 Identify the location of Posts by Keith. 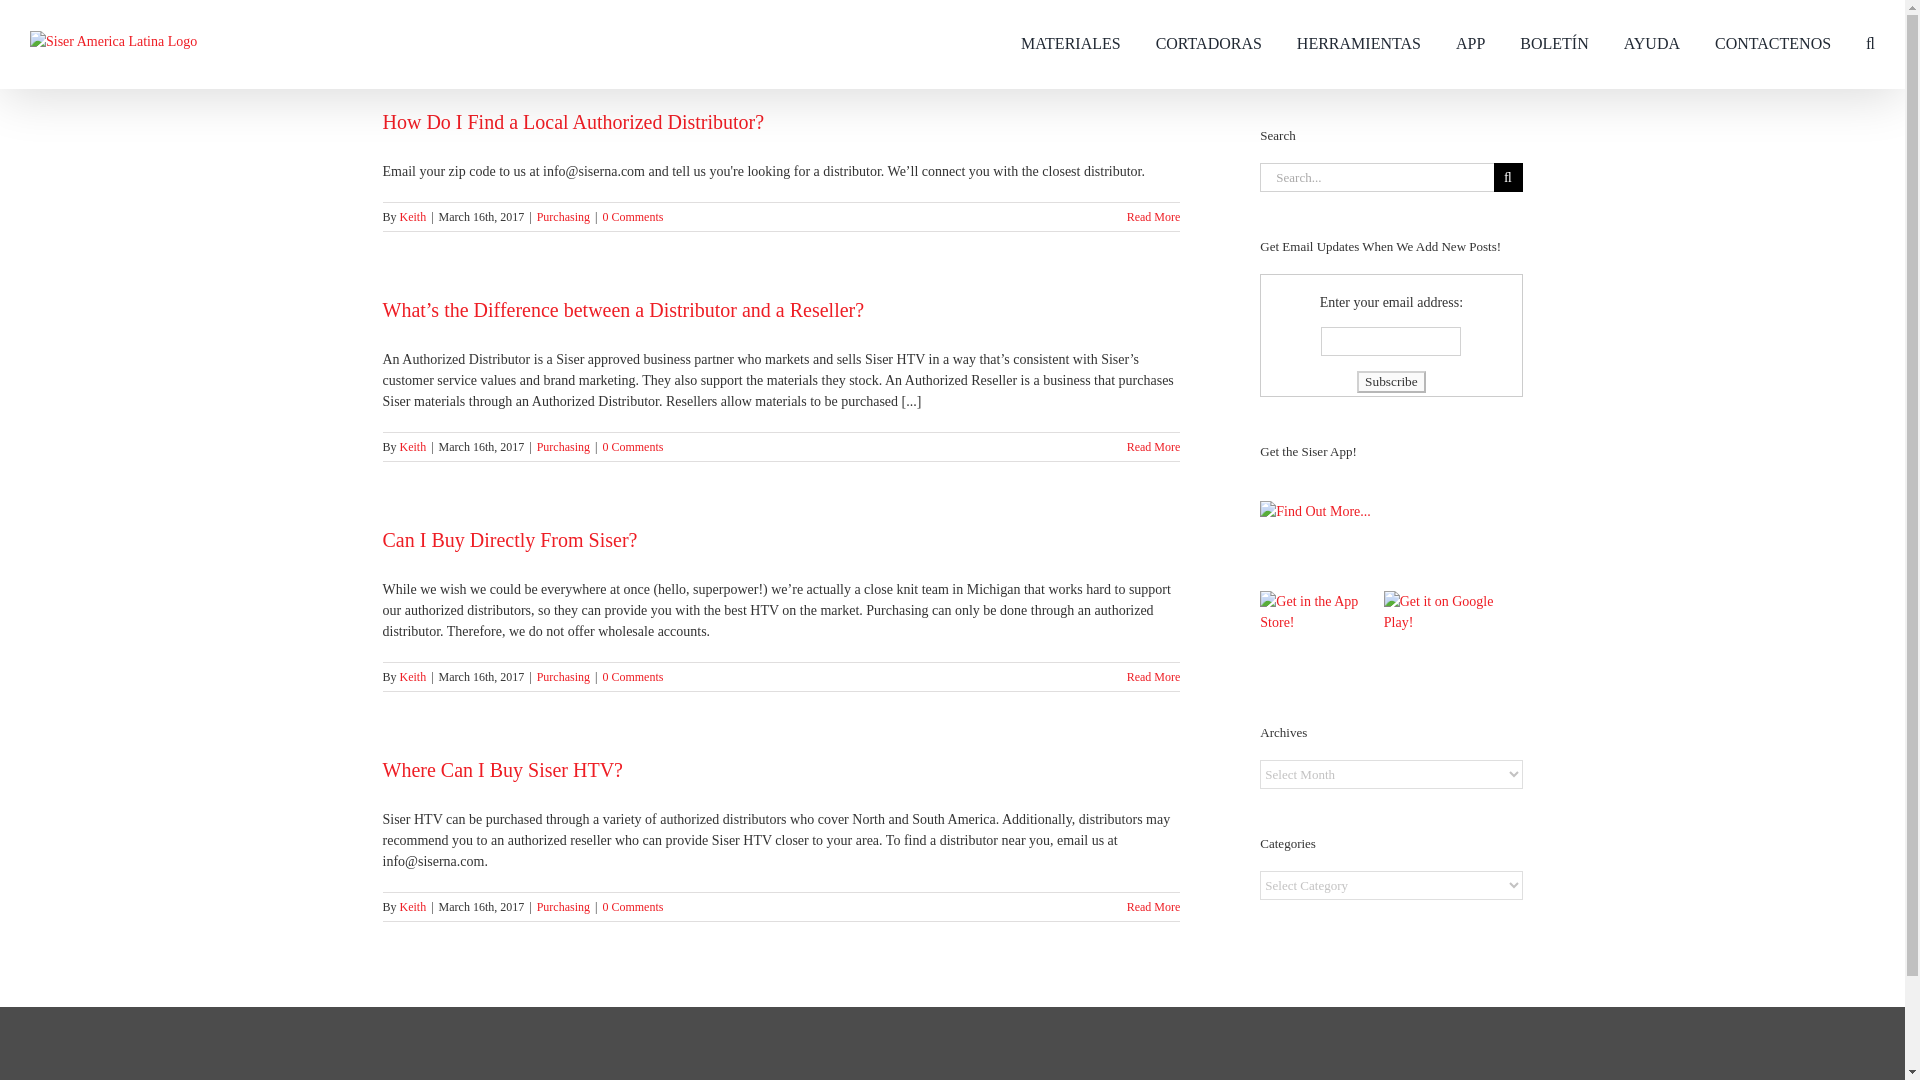
(412, 446).